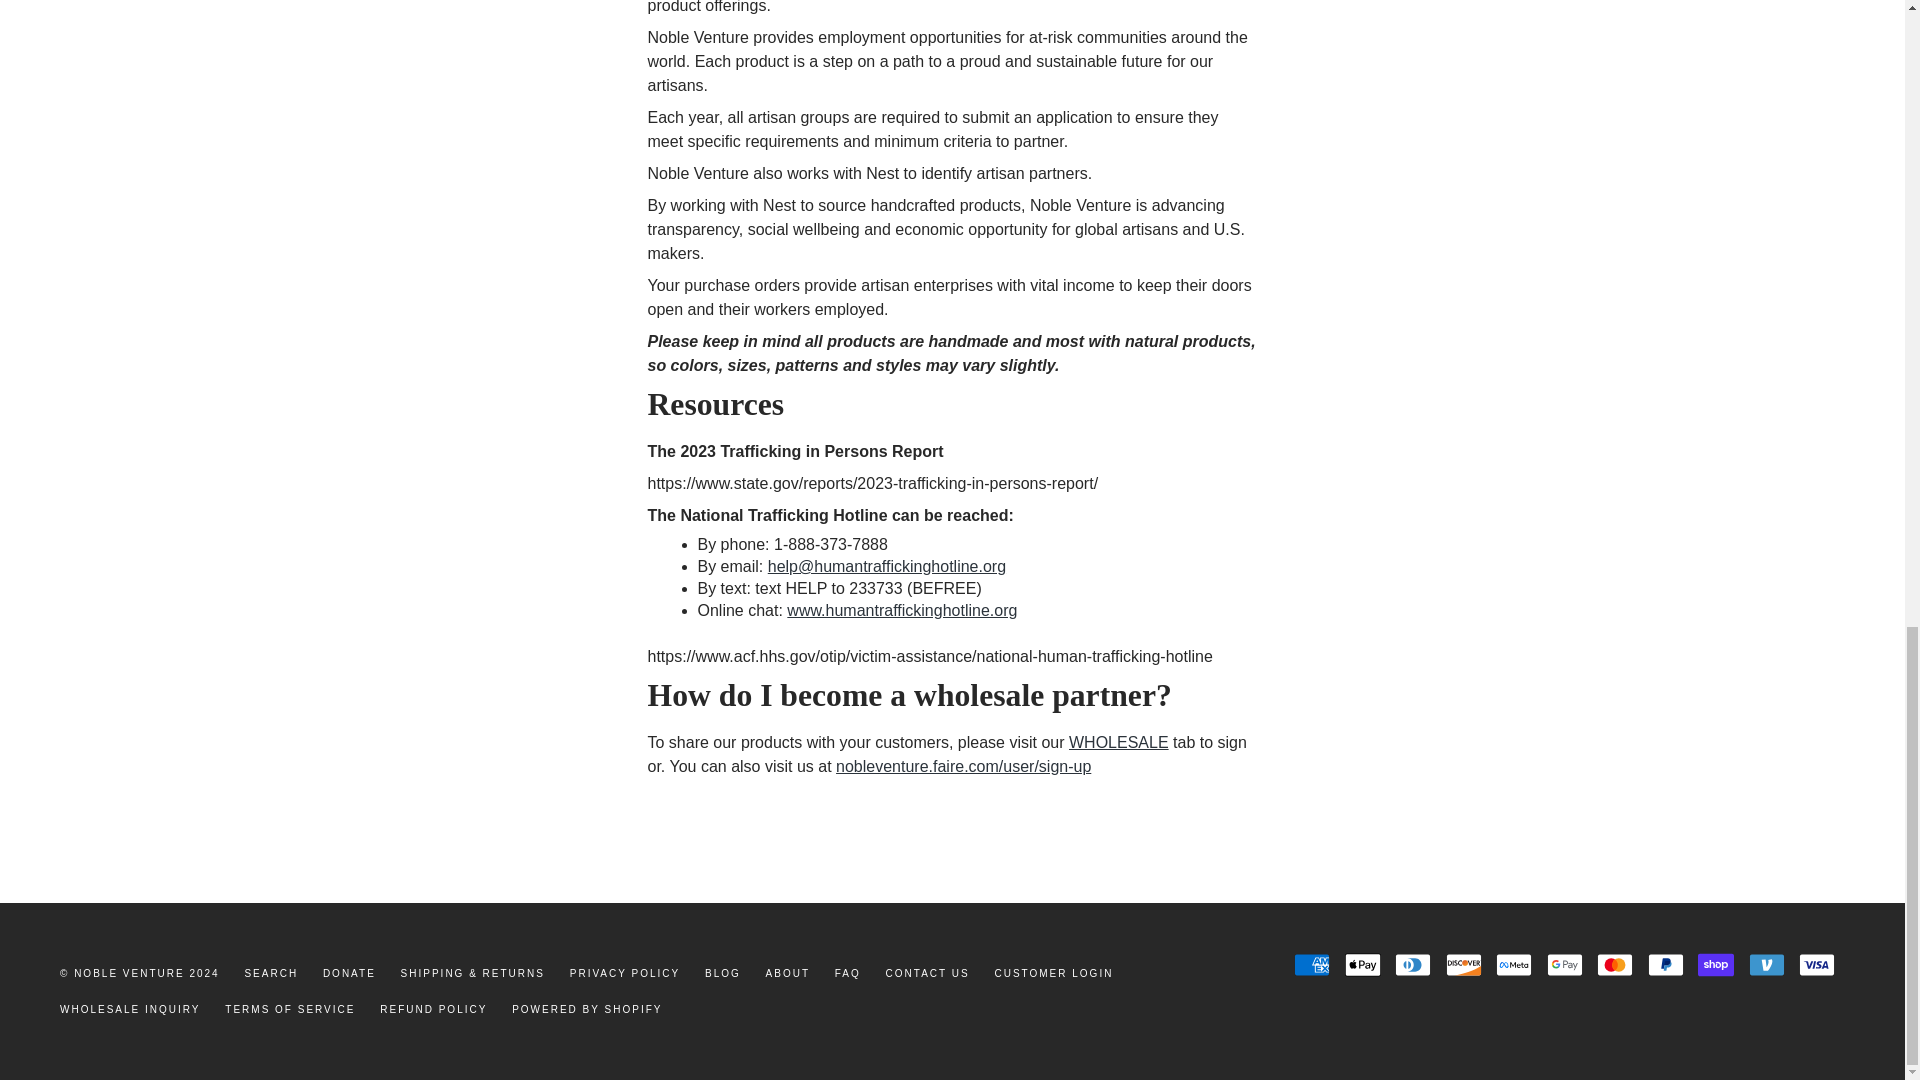 This screenshot has height=1080, width=1920. Describe the element at coordinates (1767, 964) in the screenshot. I see `Venmo` at that location.